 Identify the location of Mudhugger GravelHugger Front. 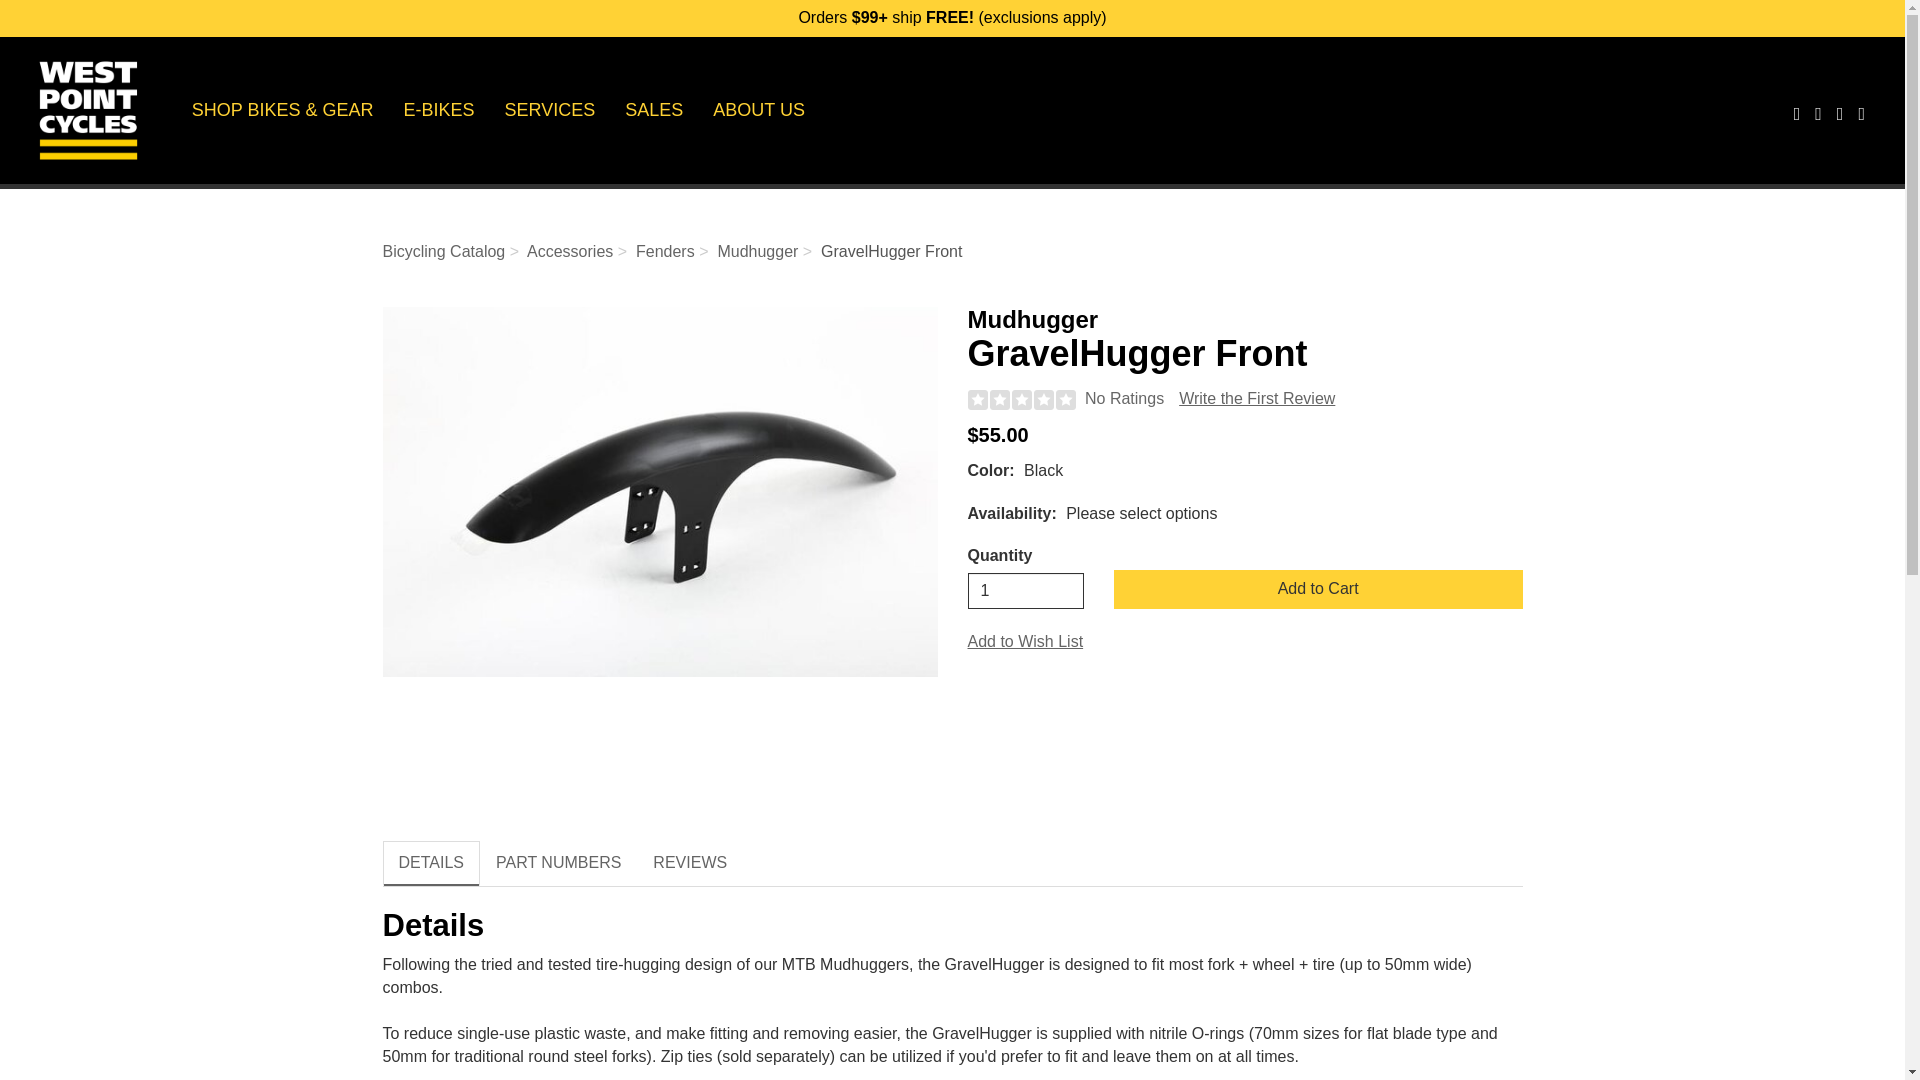
(659, 492).